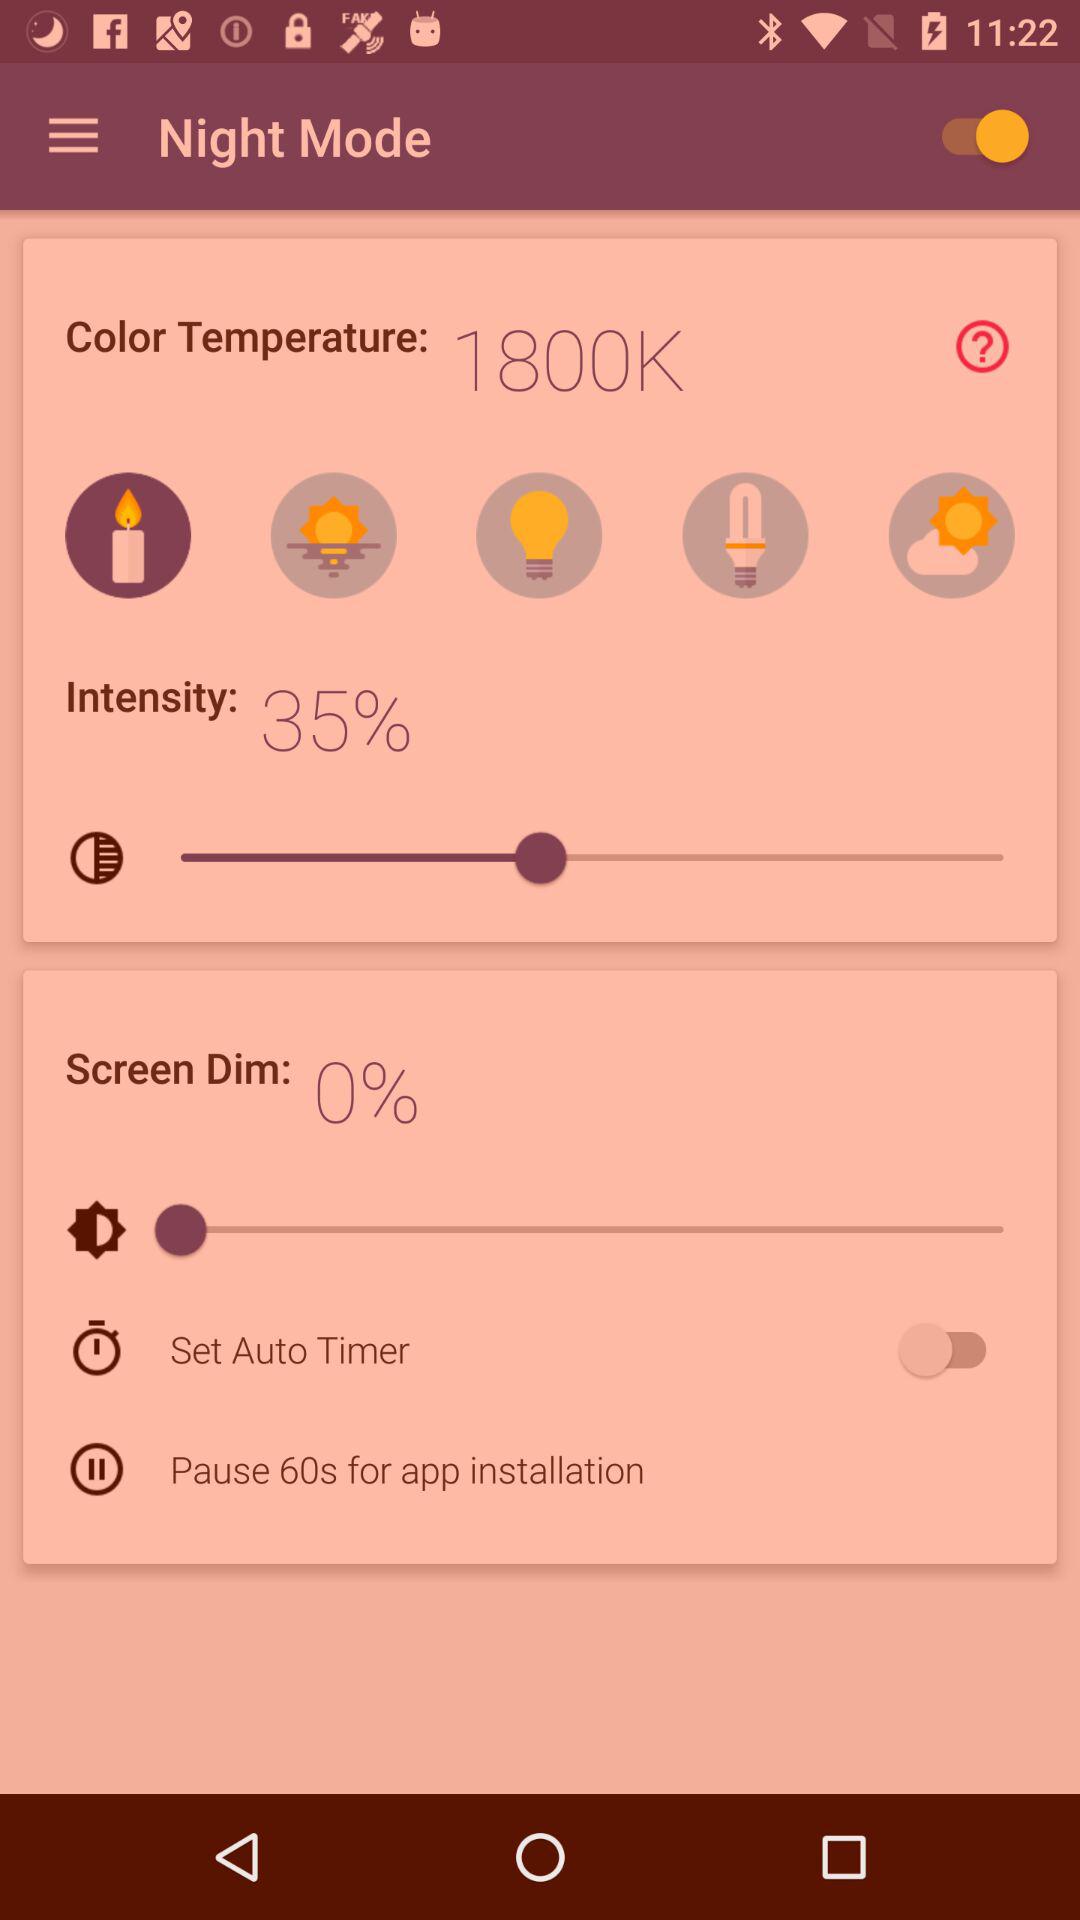  I want to click on find out more information, so click(982, 346).